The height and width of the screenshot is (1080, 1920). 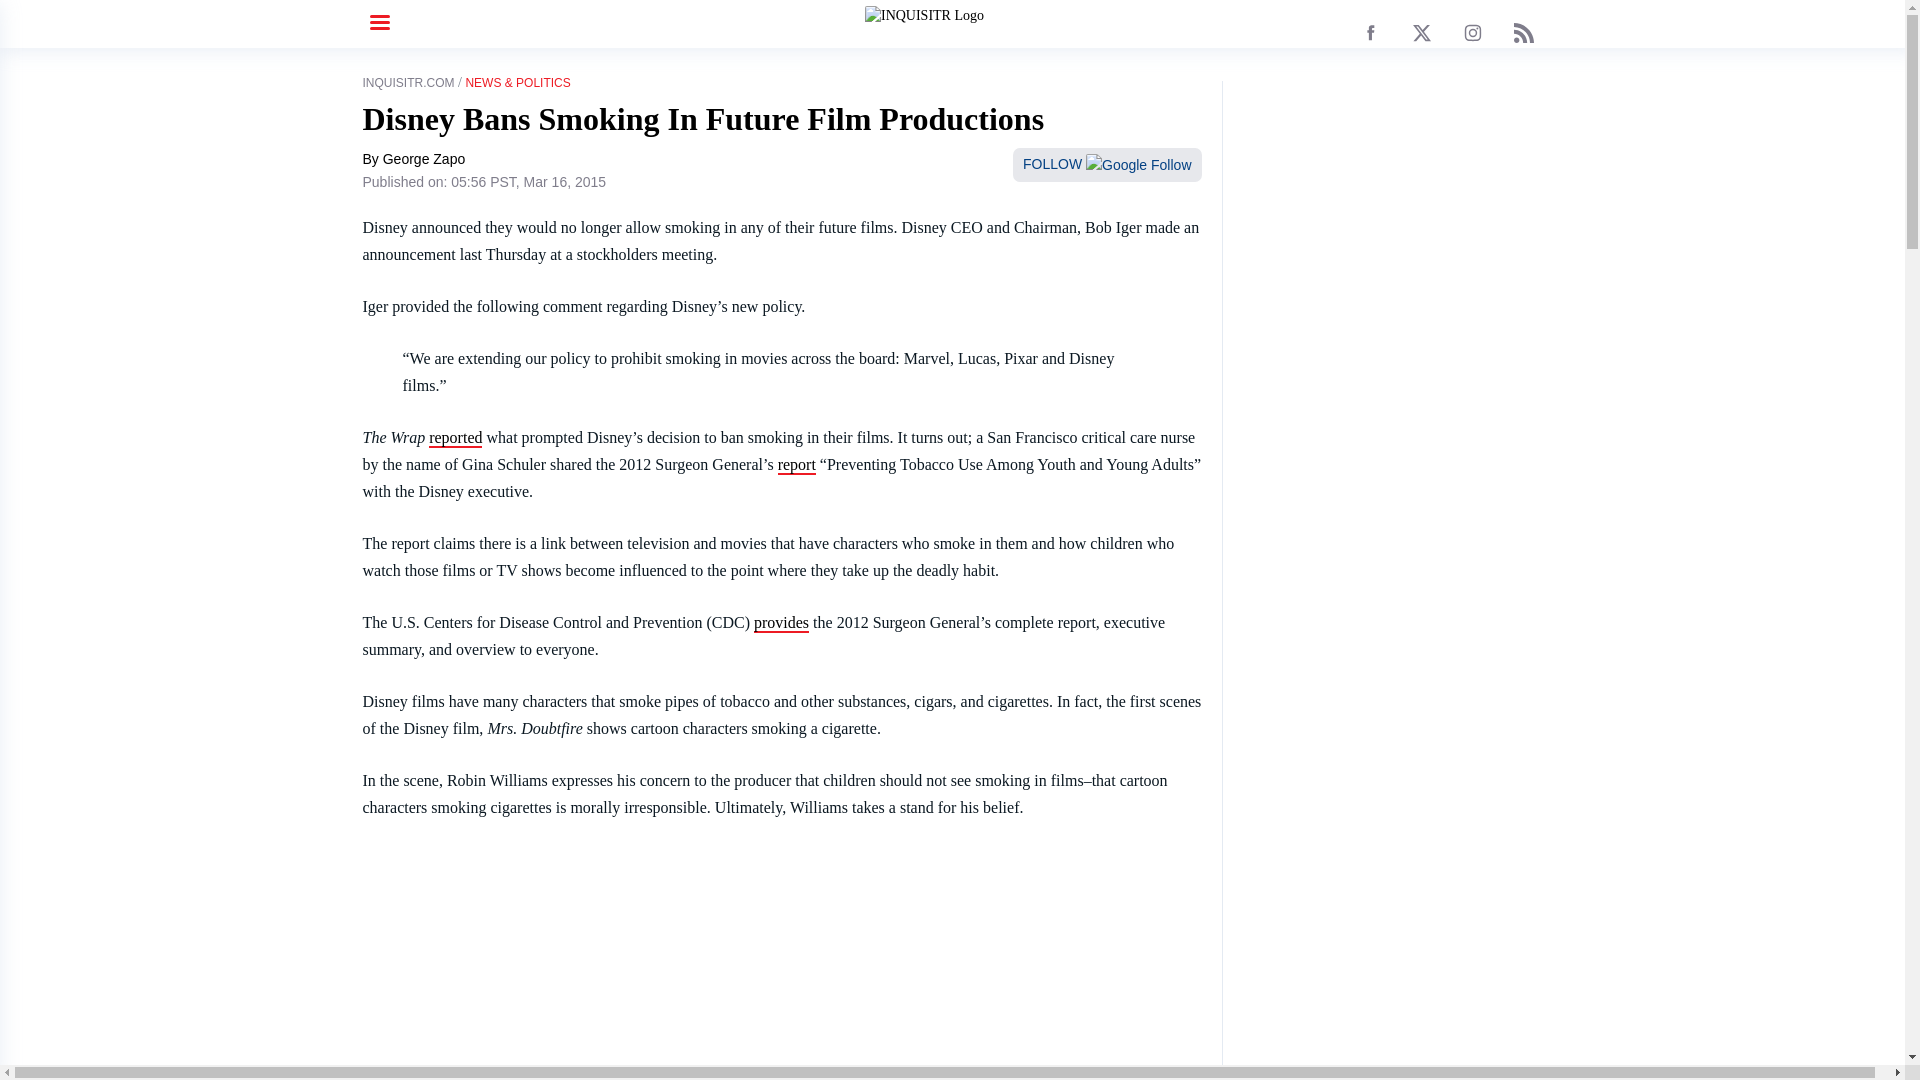 I want to click on INQUISITR.COM, so click(x=408, y=82).